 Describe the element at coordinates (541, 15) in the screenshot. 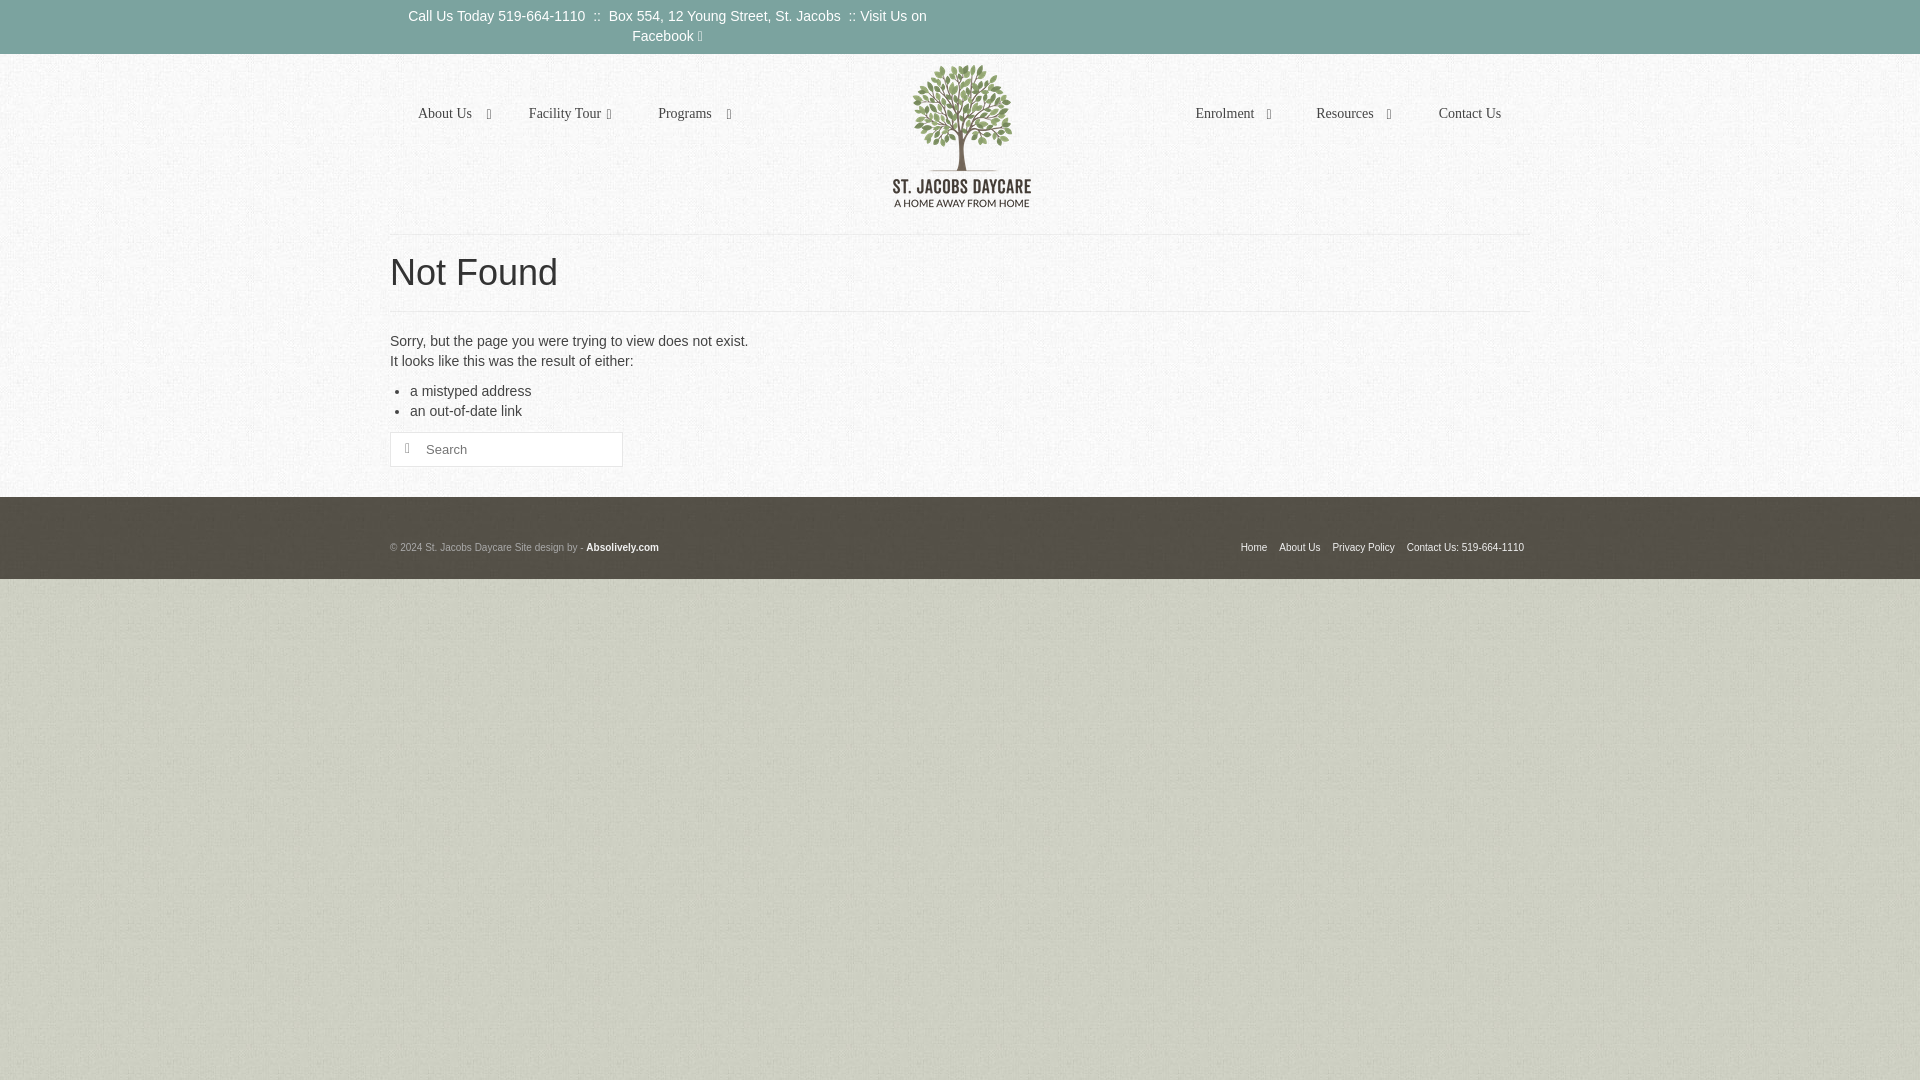

I see `519-664-1110` at that location.